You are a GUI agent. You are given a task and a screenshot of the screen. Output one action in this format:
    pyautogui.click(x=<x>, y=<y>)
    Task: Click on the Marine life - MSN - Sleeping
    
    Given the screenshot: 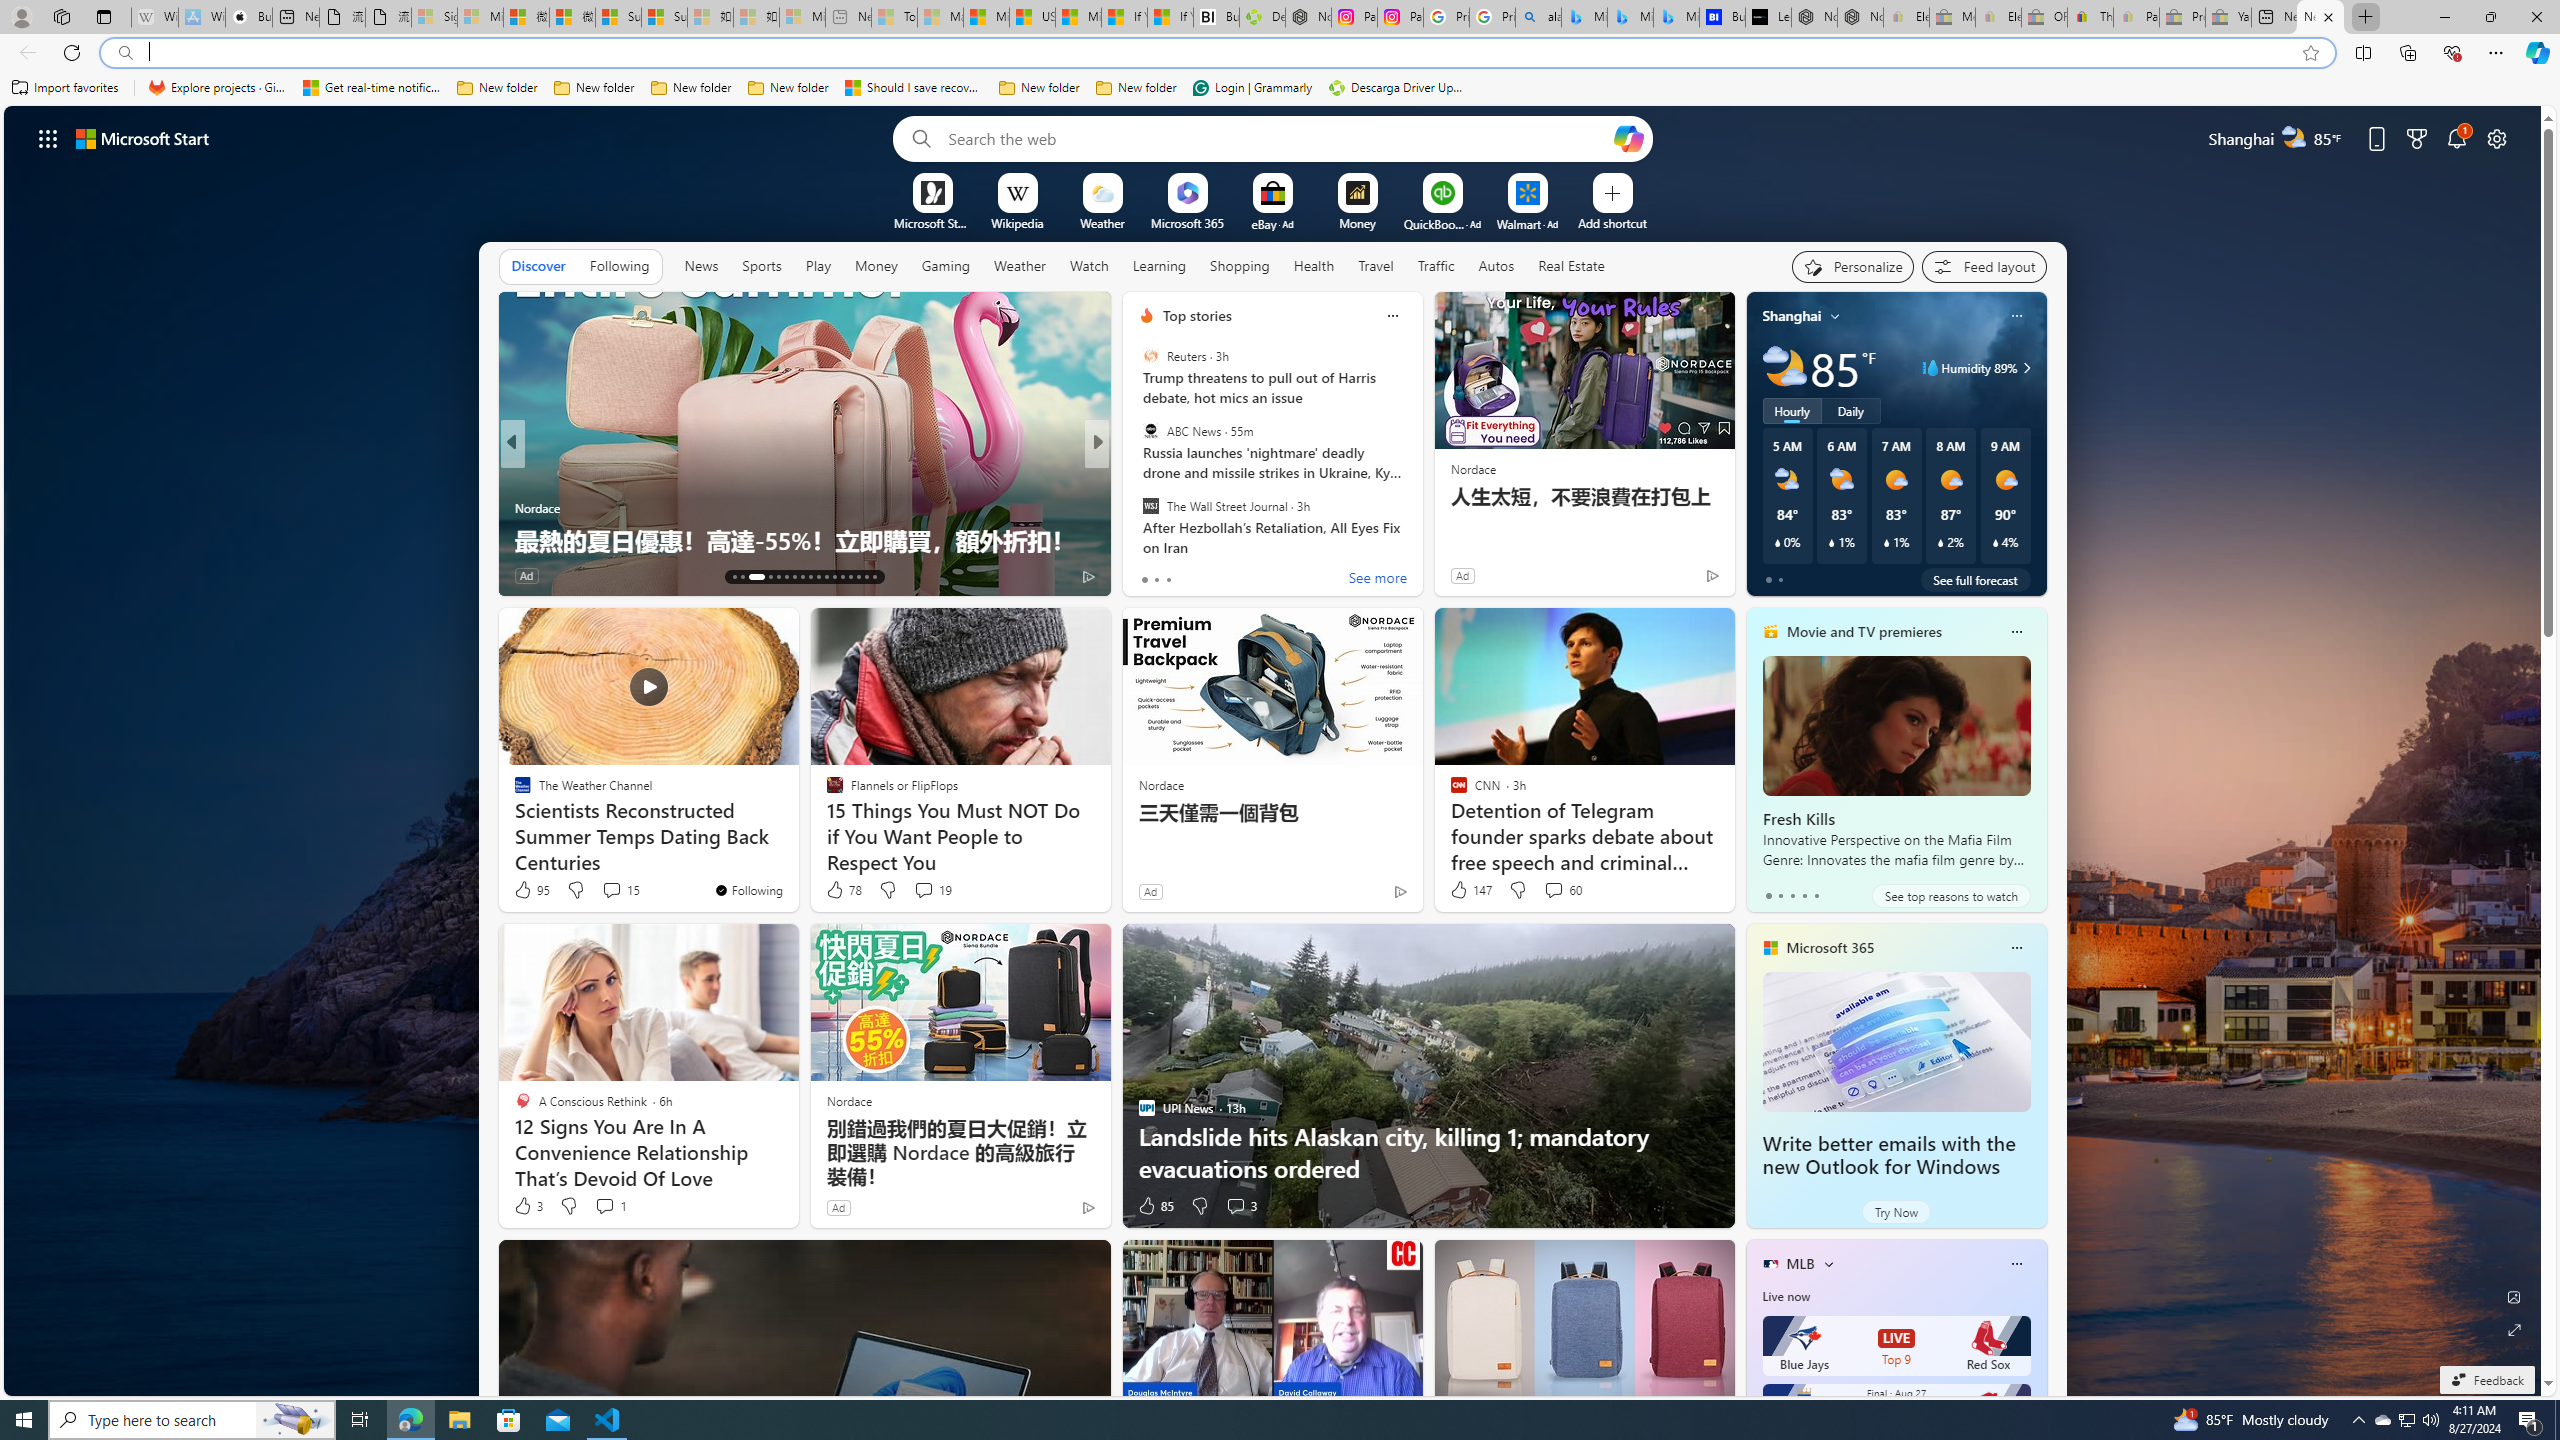 What is the action you would take?
    pyautogui.click(x=940, y=17)
    